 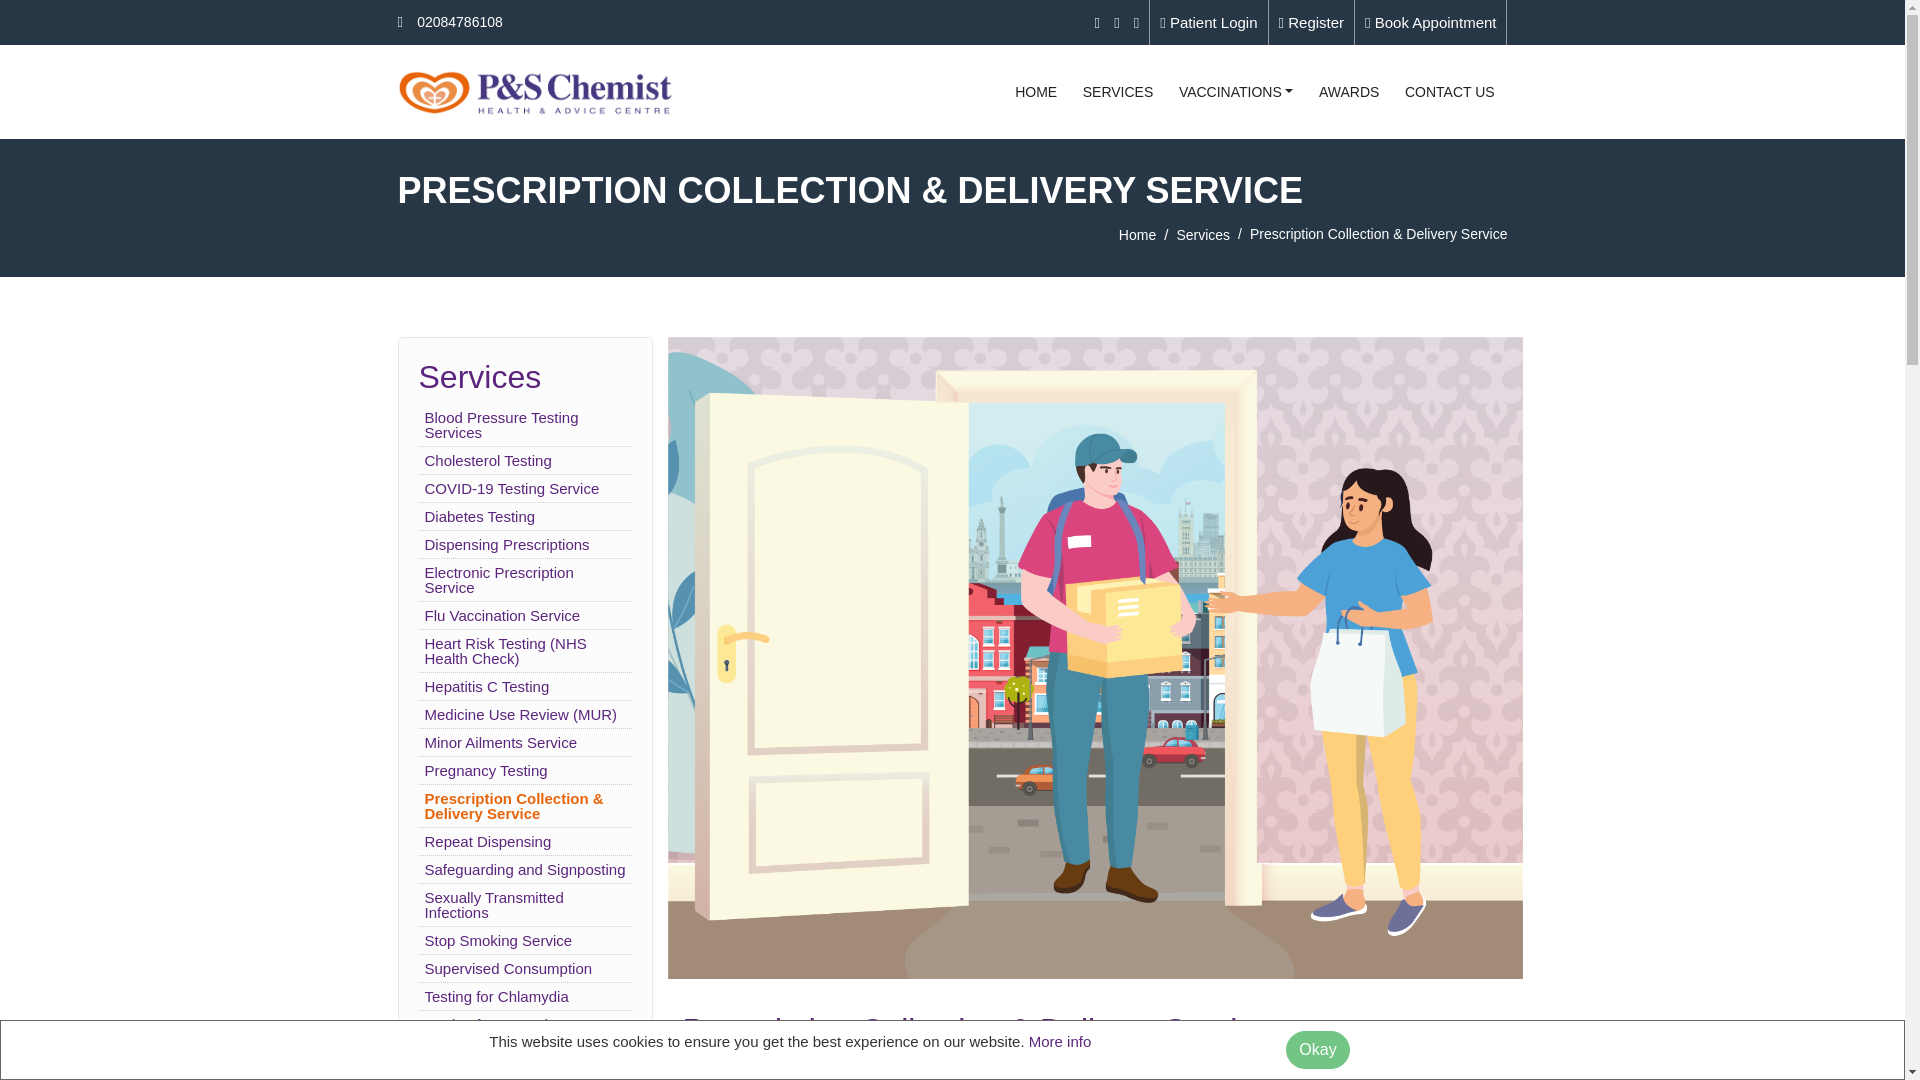 I want to click on Flu Vaccination Service, so click(x=502, y=615).